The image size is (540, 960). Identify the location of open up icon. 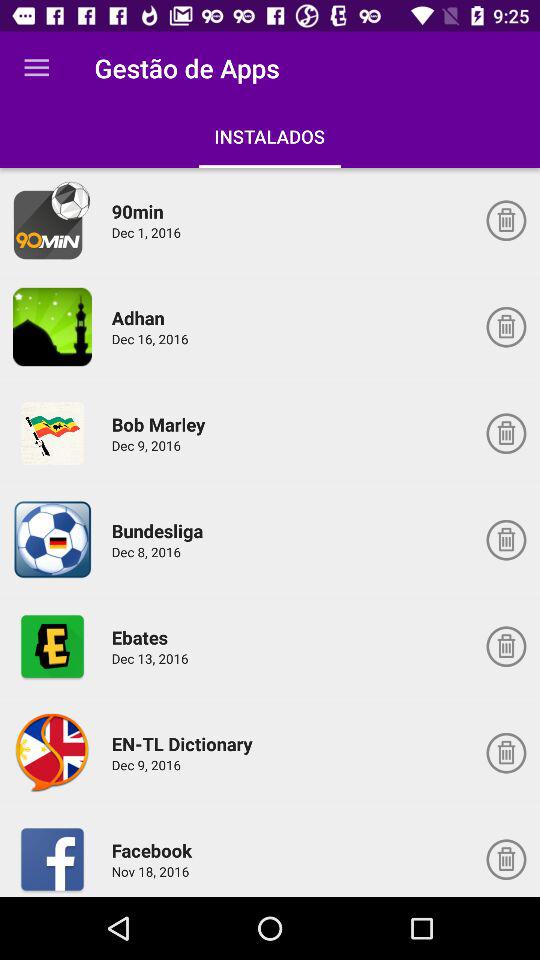
(52, 752).